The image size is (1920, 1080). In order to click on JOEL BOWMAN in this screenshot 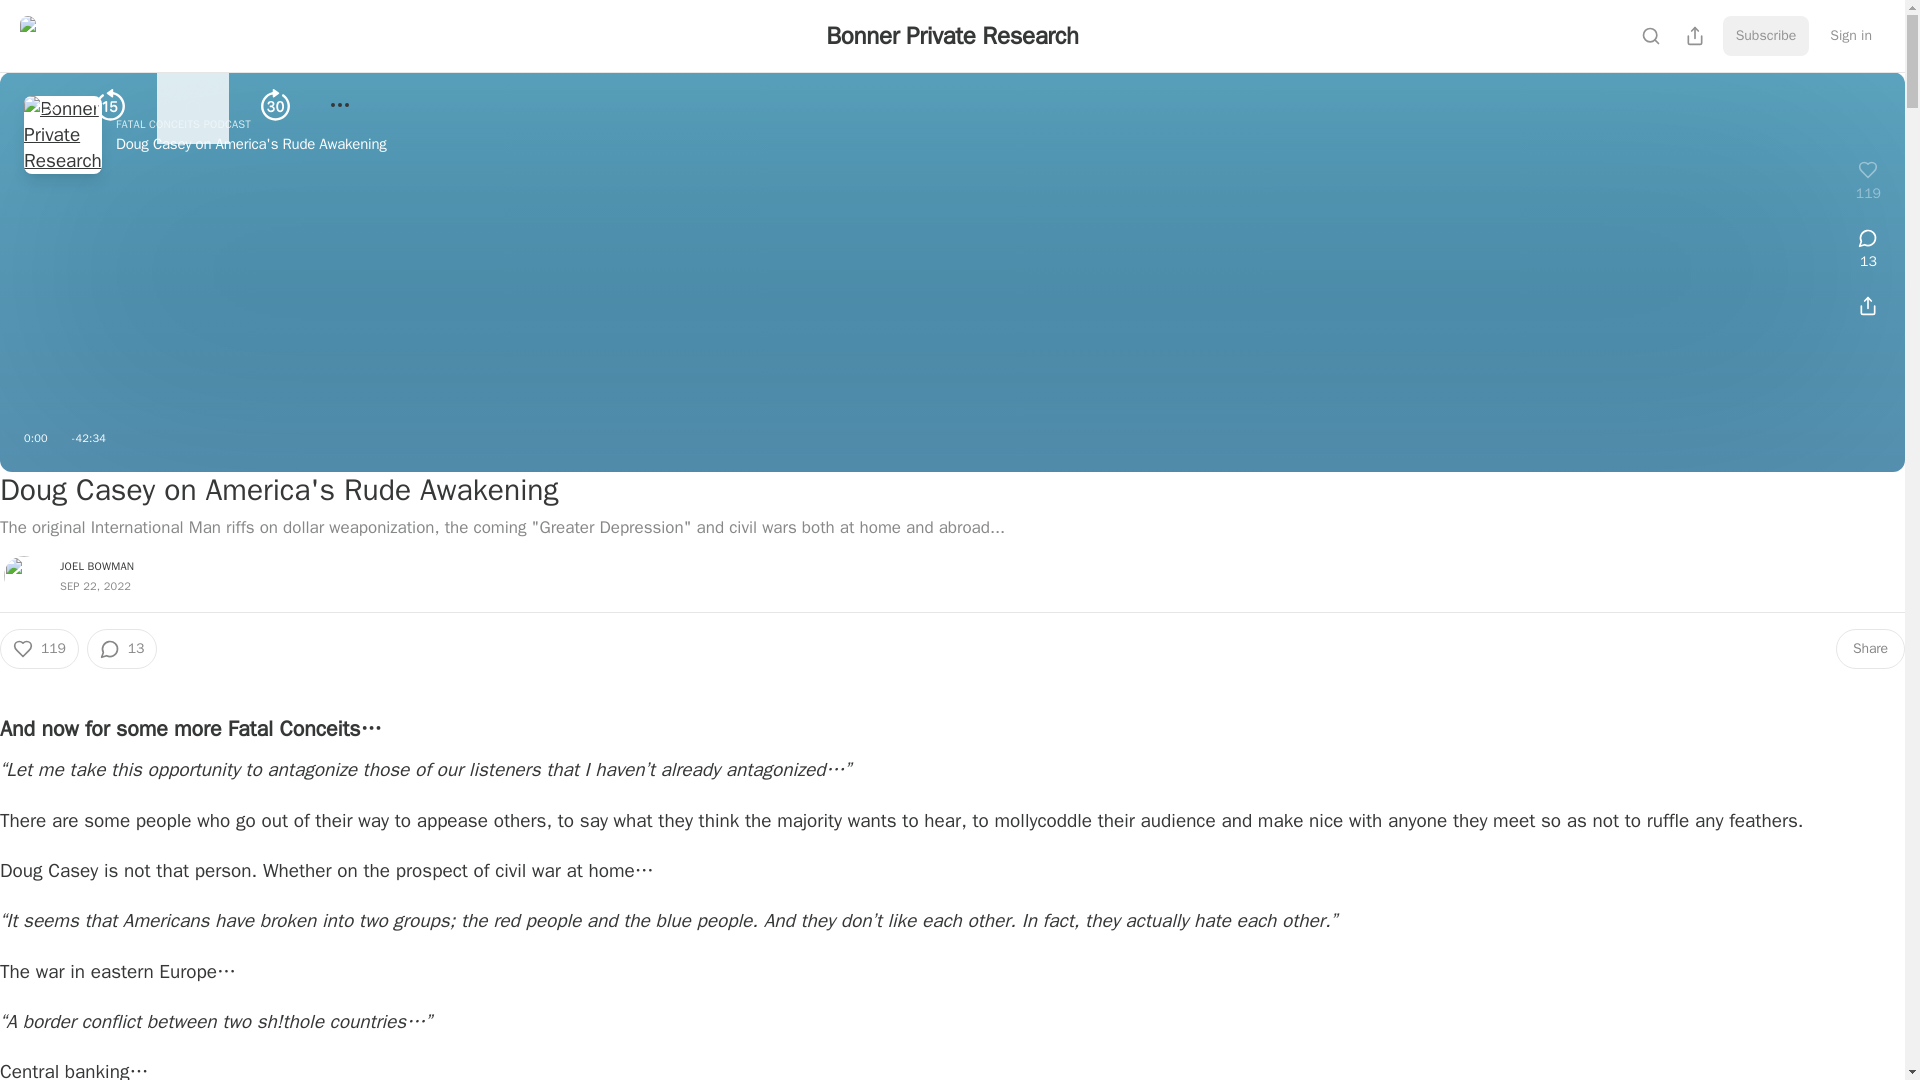, I will do `click(96, 566)`.